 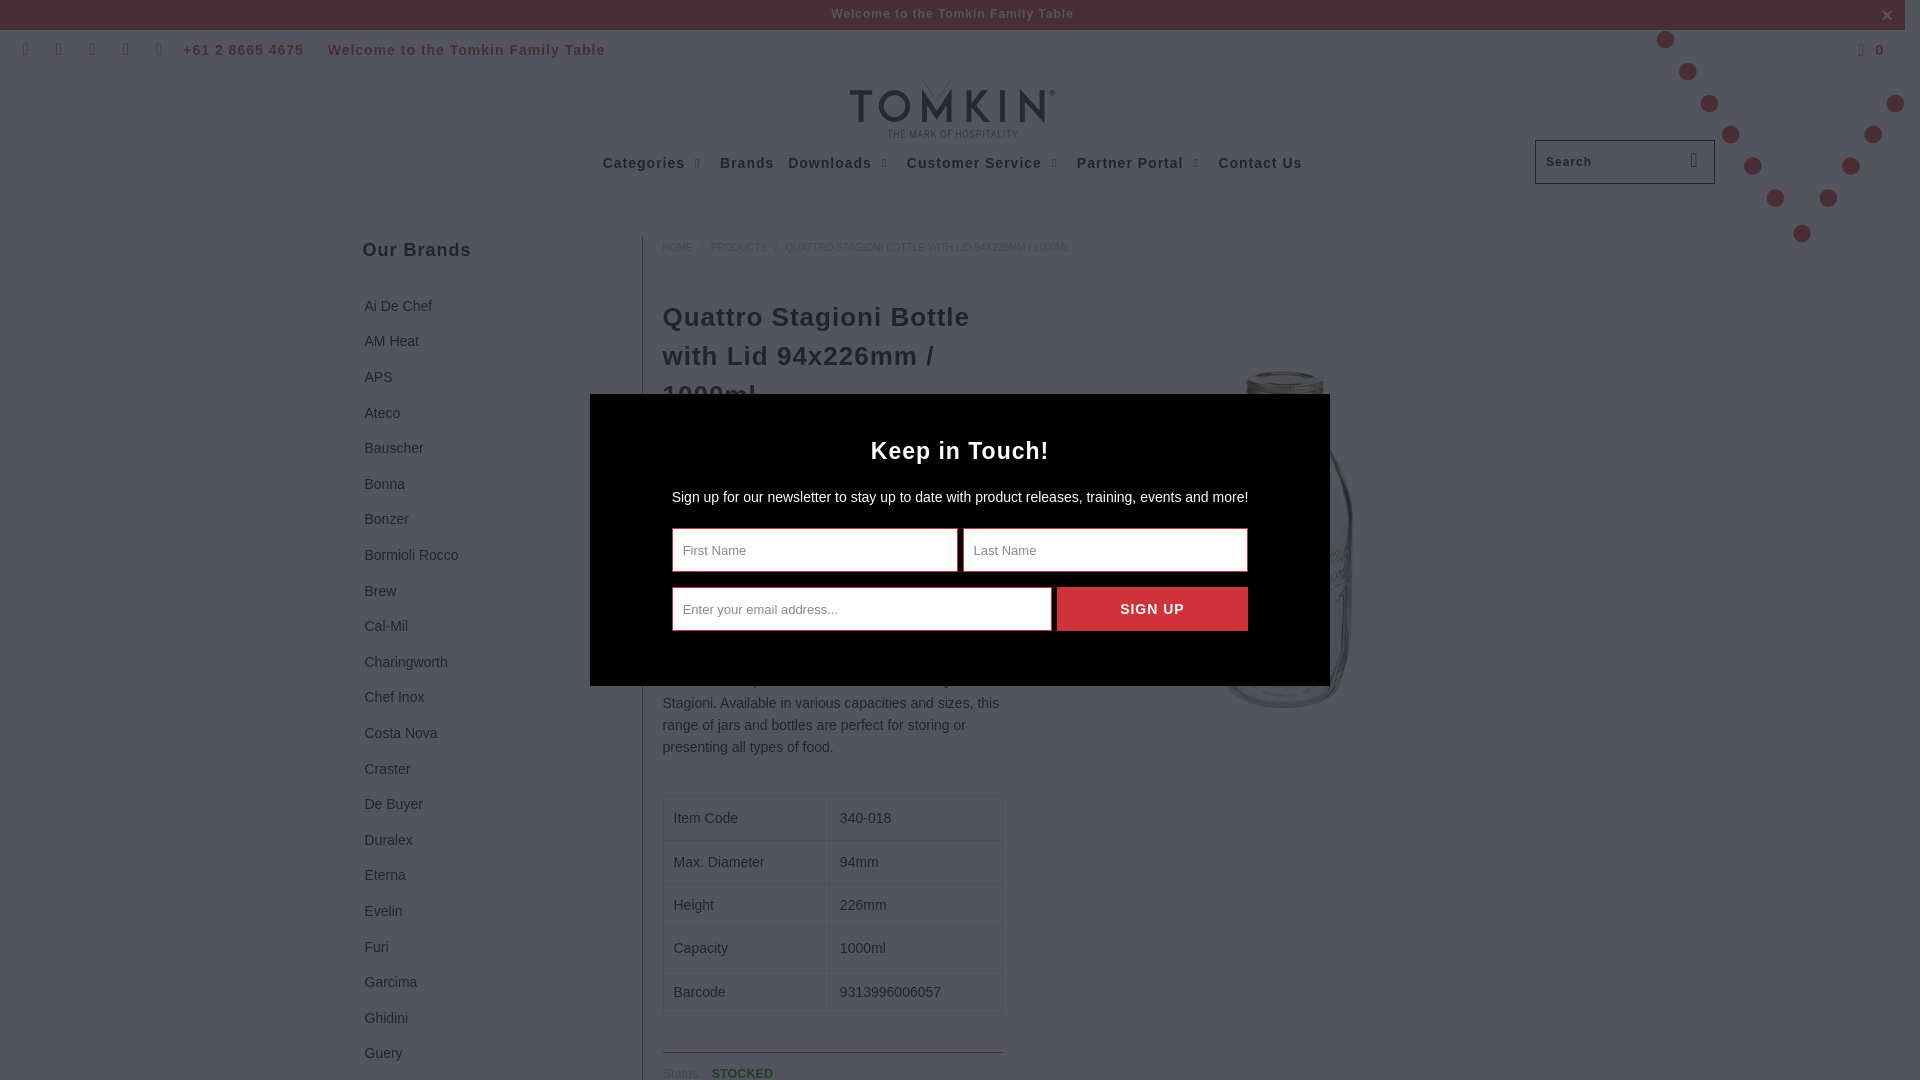 What do you see at coordinates (390, 342) in the screenshot?
I see `AM Heat` at bounding box center [390, 342].